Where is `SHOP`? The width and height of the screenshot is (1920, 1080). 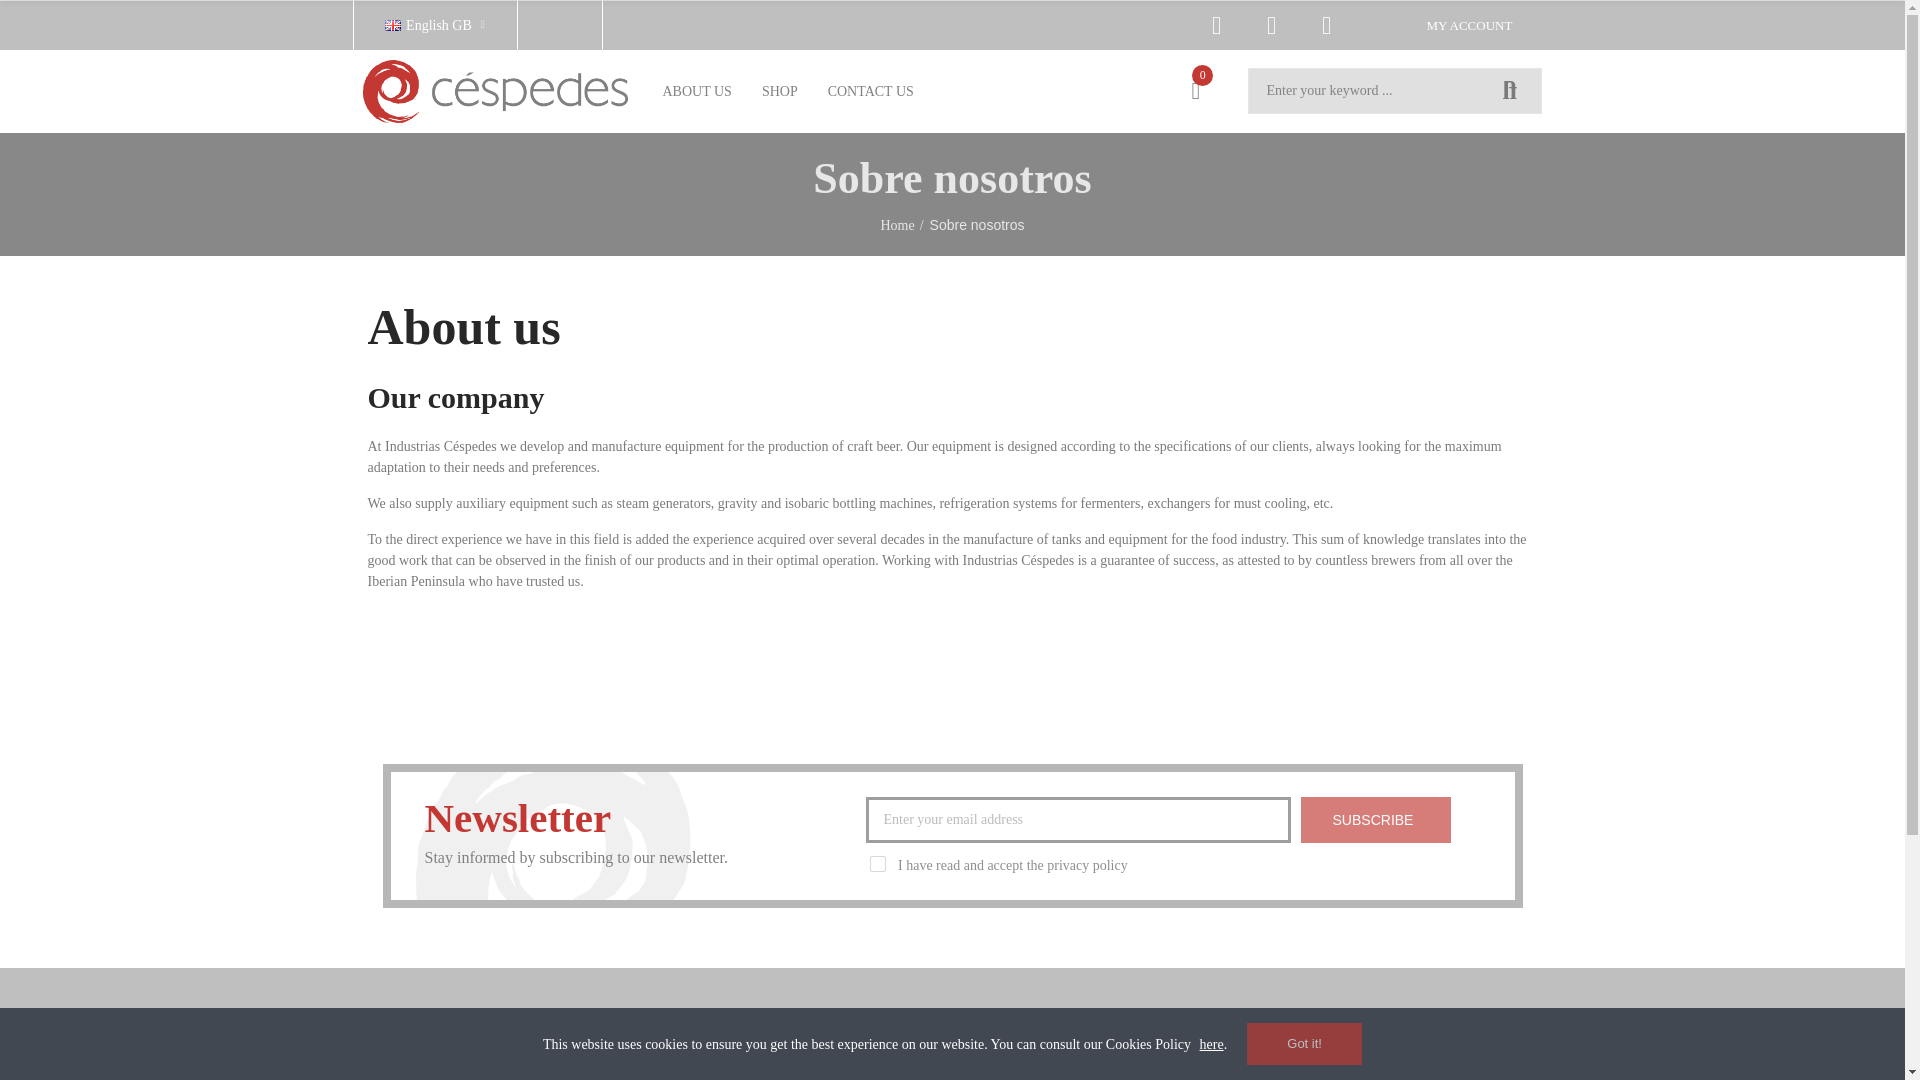
SHOP is located at coordinates (779, 90).